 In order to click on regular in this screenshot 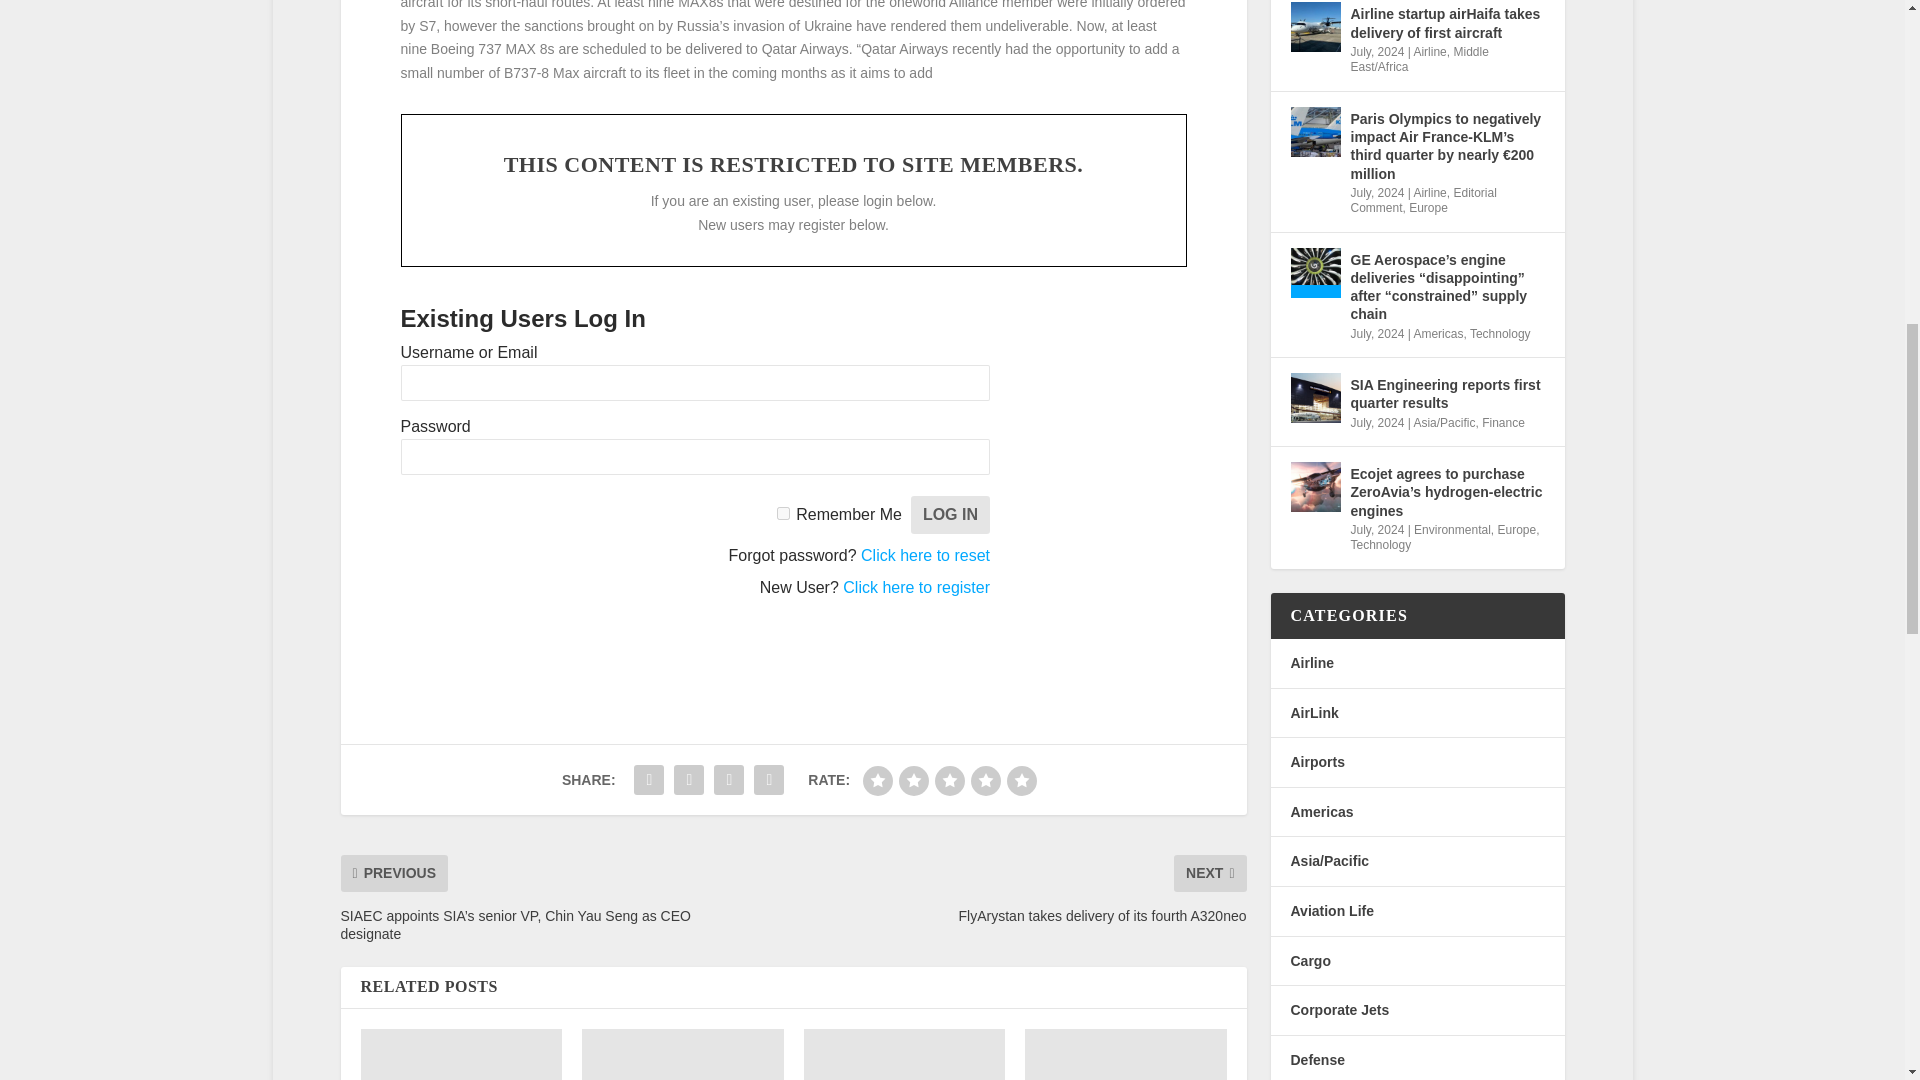, I will do `click(950, 780)`.